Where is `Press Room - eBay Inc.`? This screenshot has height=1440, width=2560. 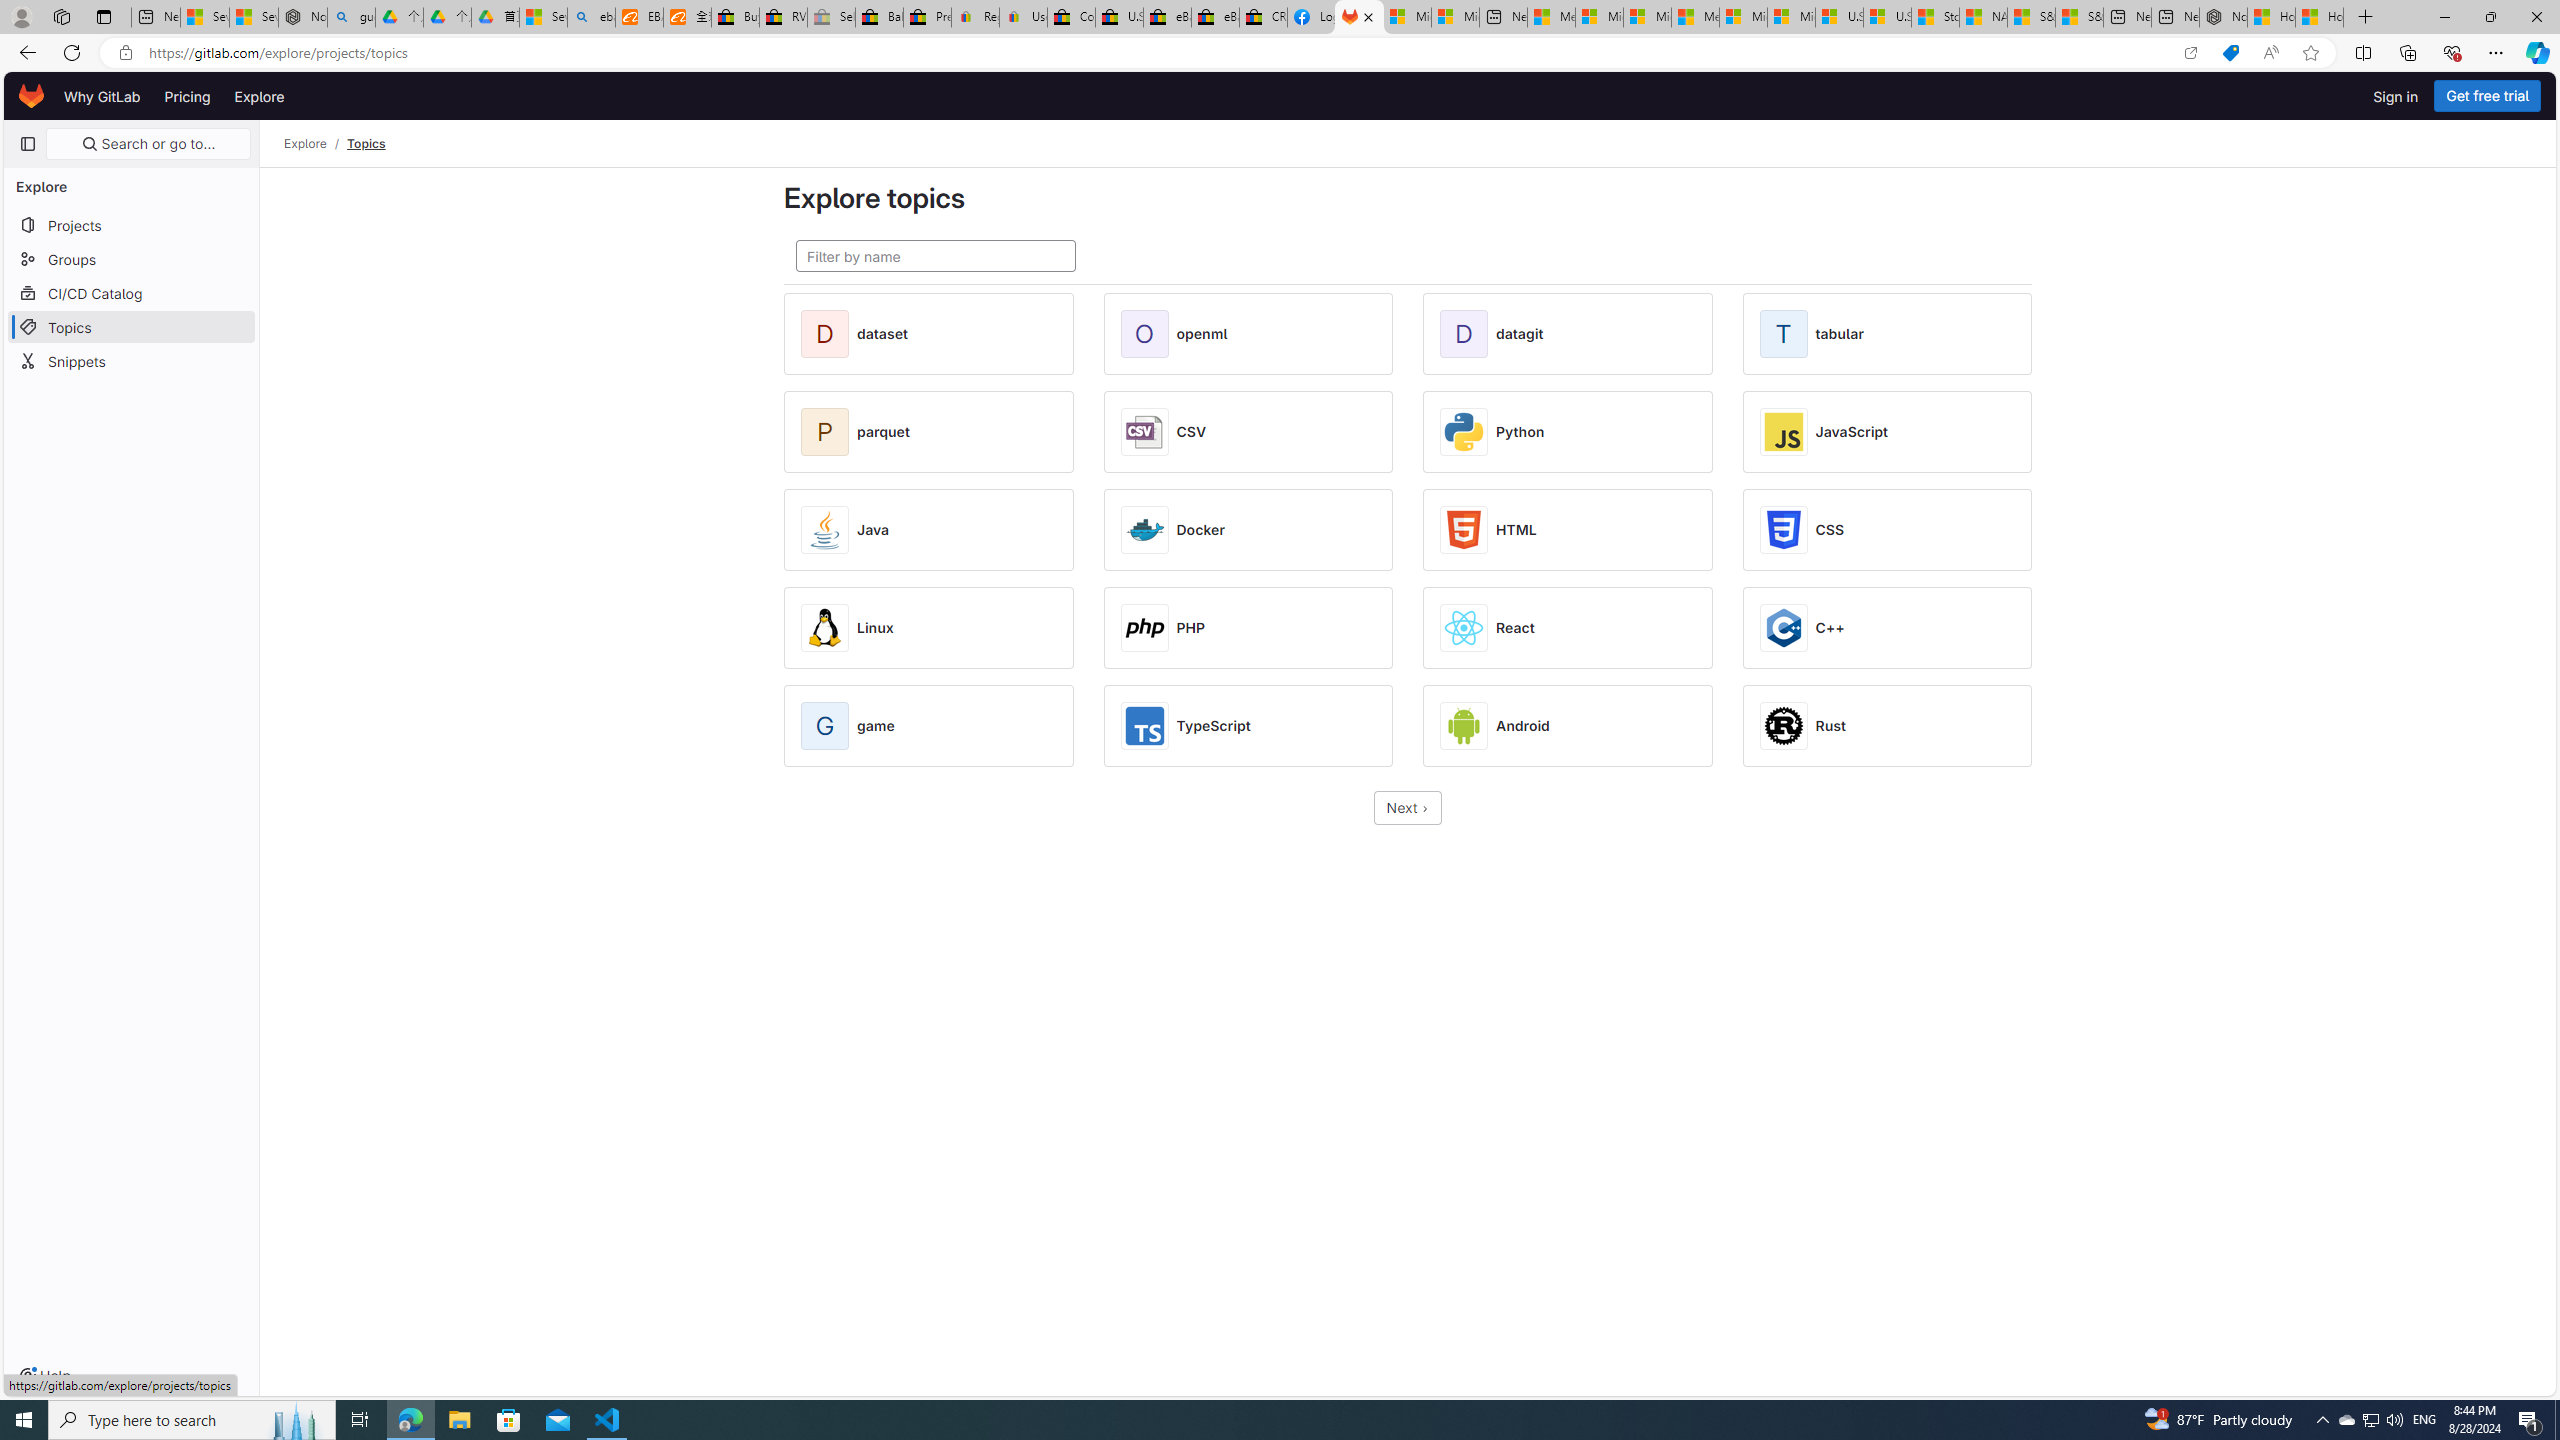 Press Room - eBay Inc. is located at coordinates (928, 17).